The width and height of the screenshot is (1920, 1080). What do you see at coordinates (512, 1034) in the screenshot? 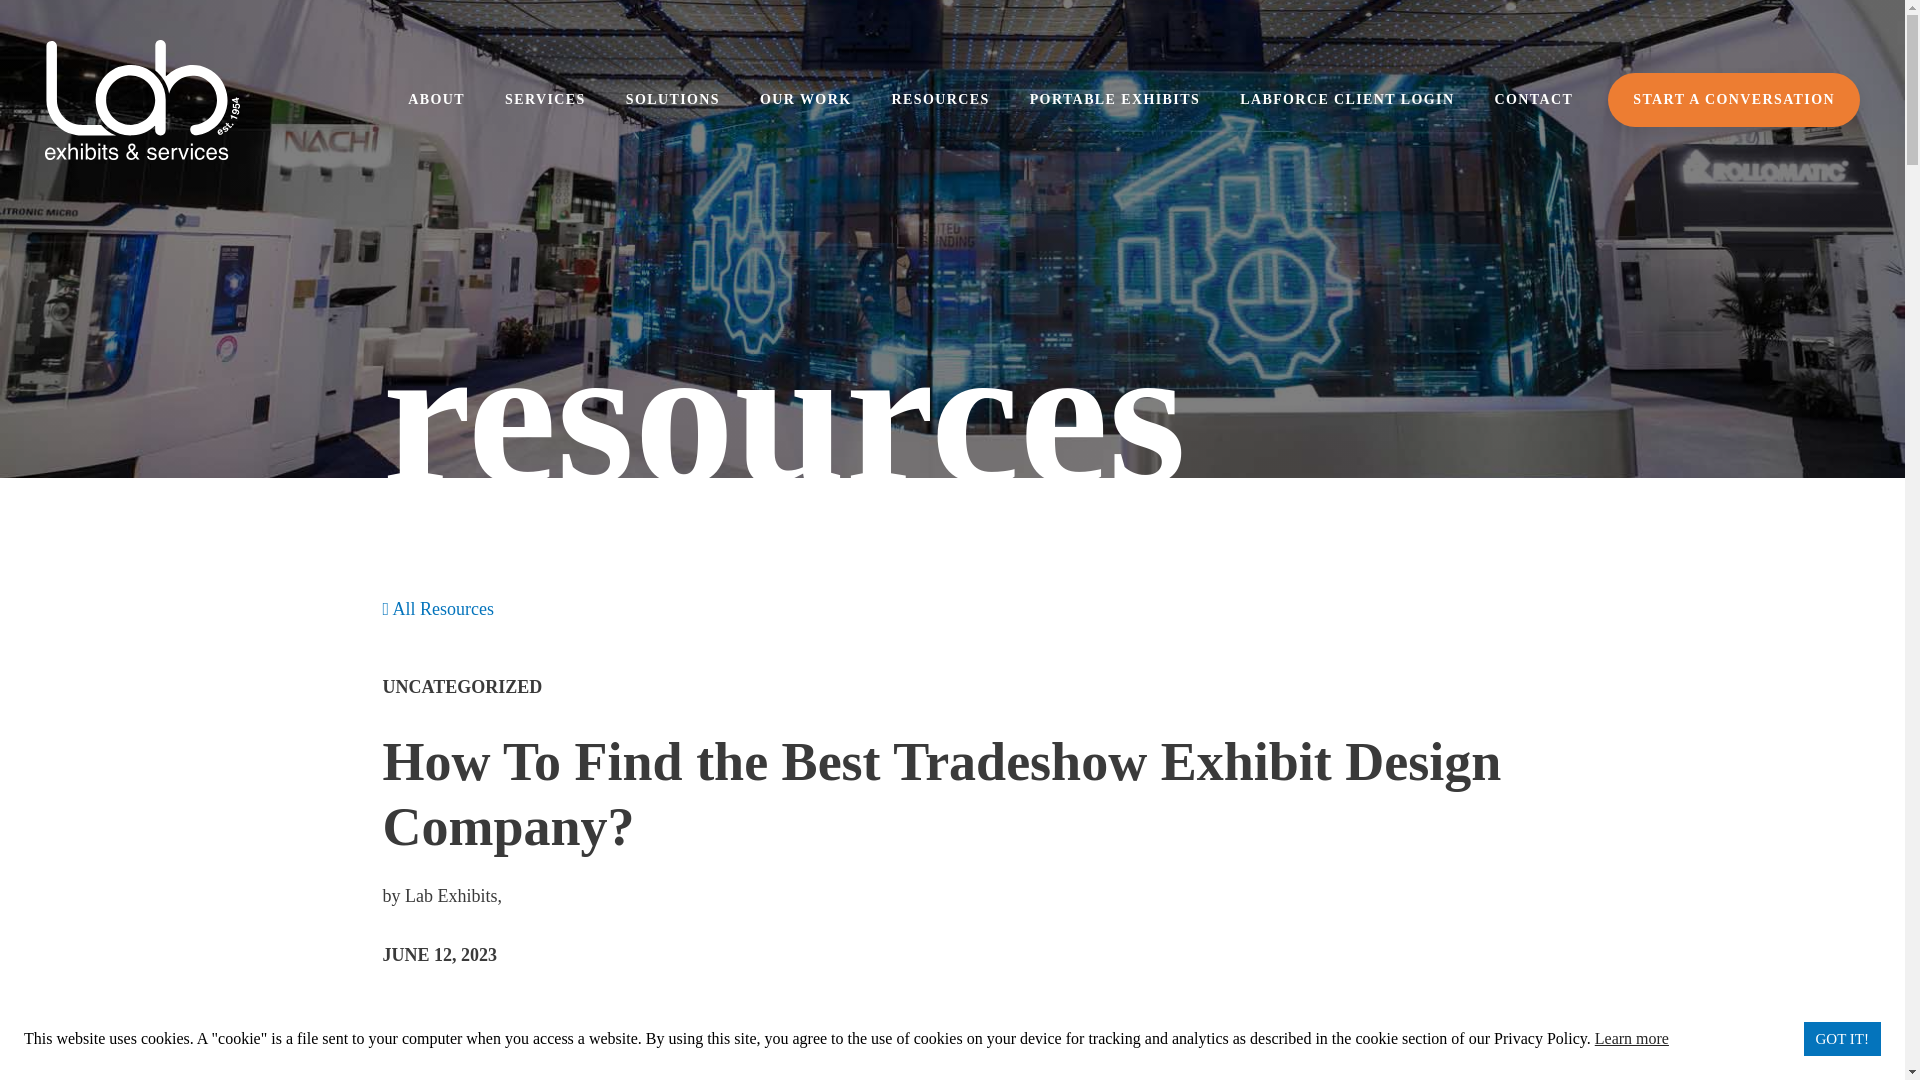
I see `Share this post!` at bounding box center [512, 1034].